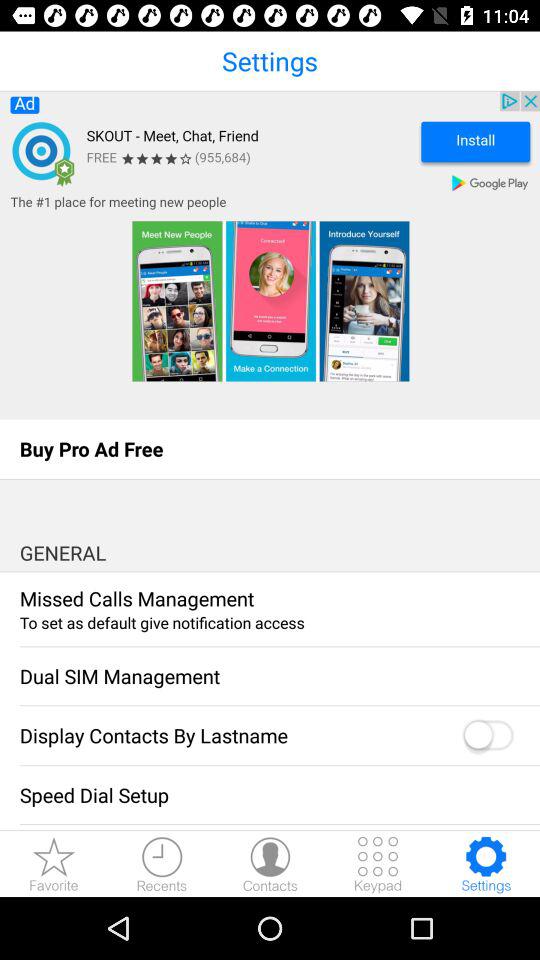 The height and width of the screenshot is (960, 540). What do you see at coordinates (270, 864) in the screenshot?
I see `open contacts` at bounding box center [270, 864].